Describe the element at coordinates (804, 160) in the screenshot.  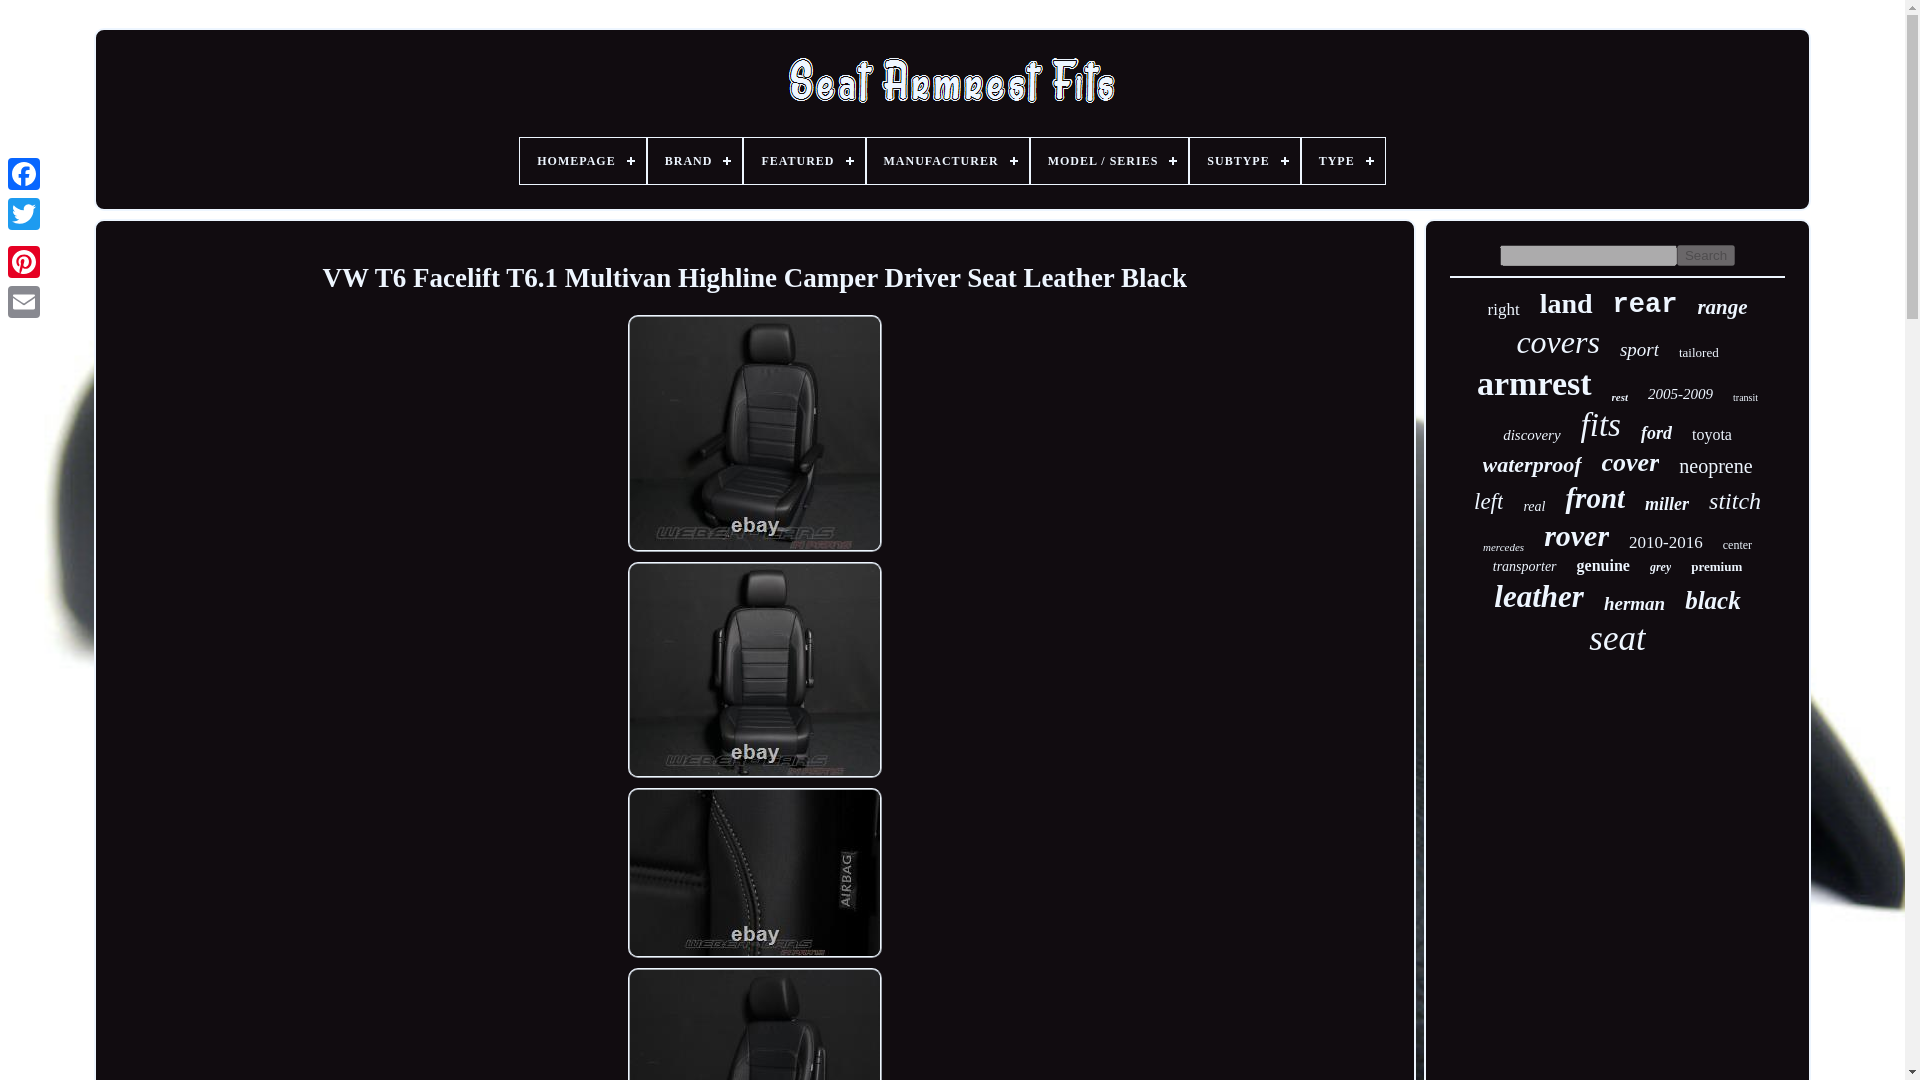
I see `FEATURED` at that location.